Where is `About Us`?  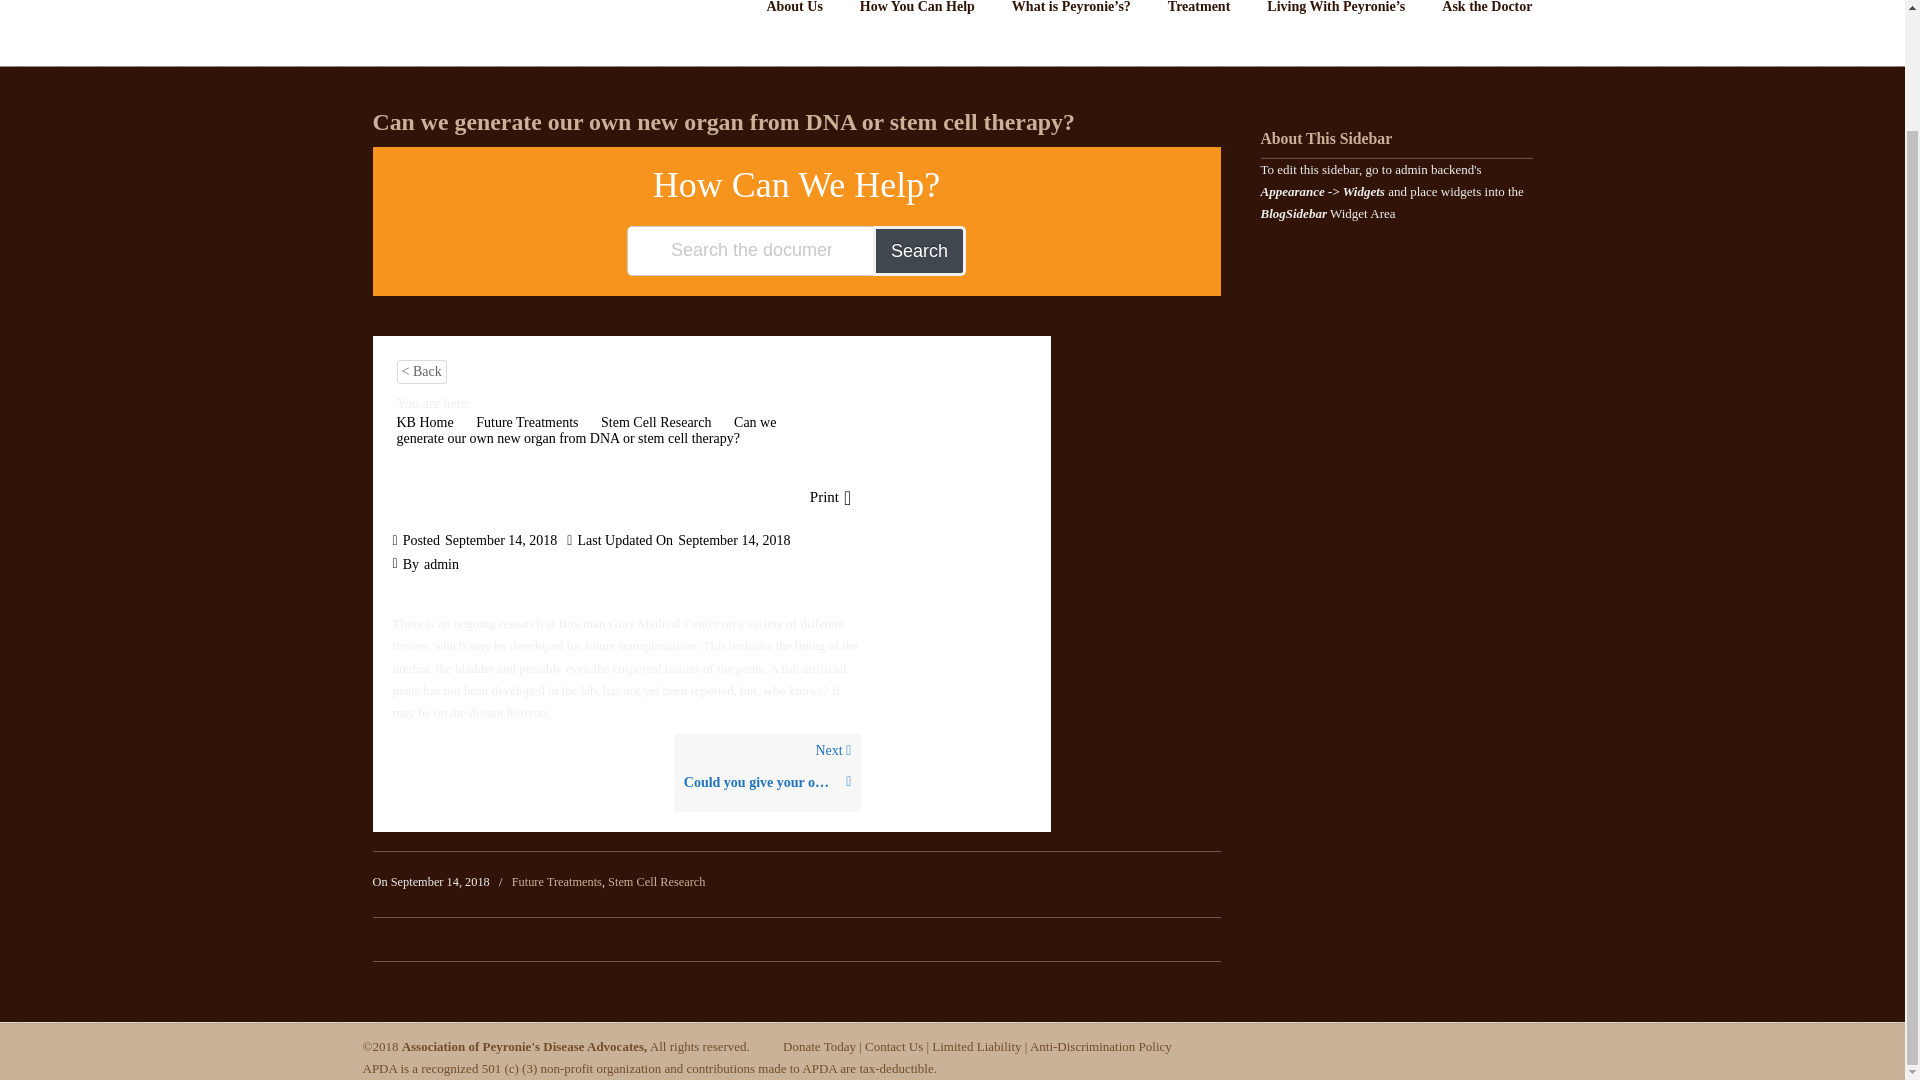 About Us is located at coordinates (794, 14).